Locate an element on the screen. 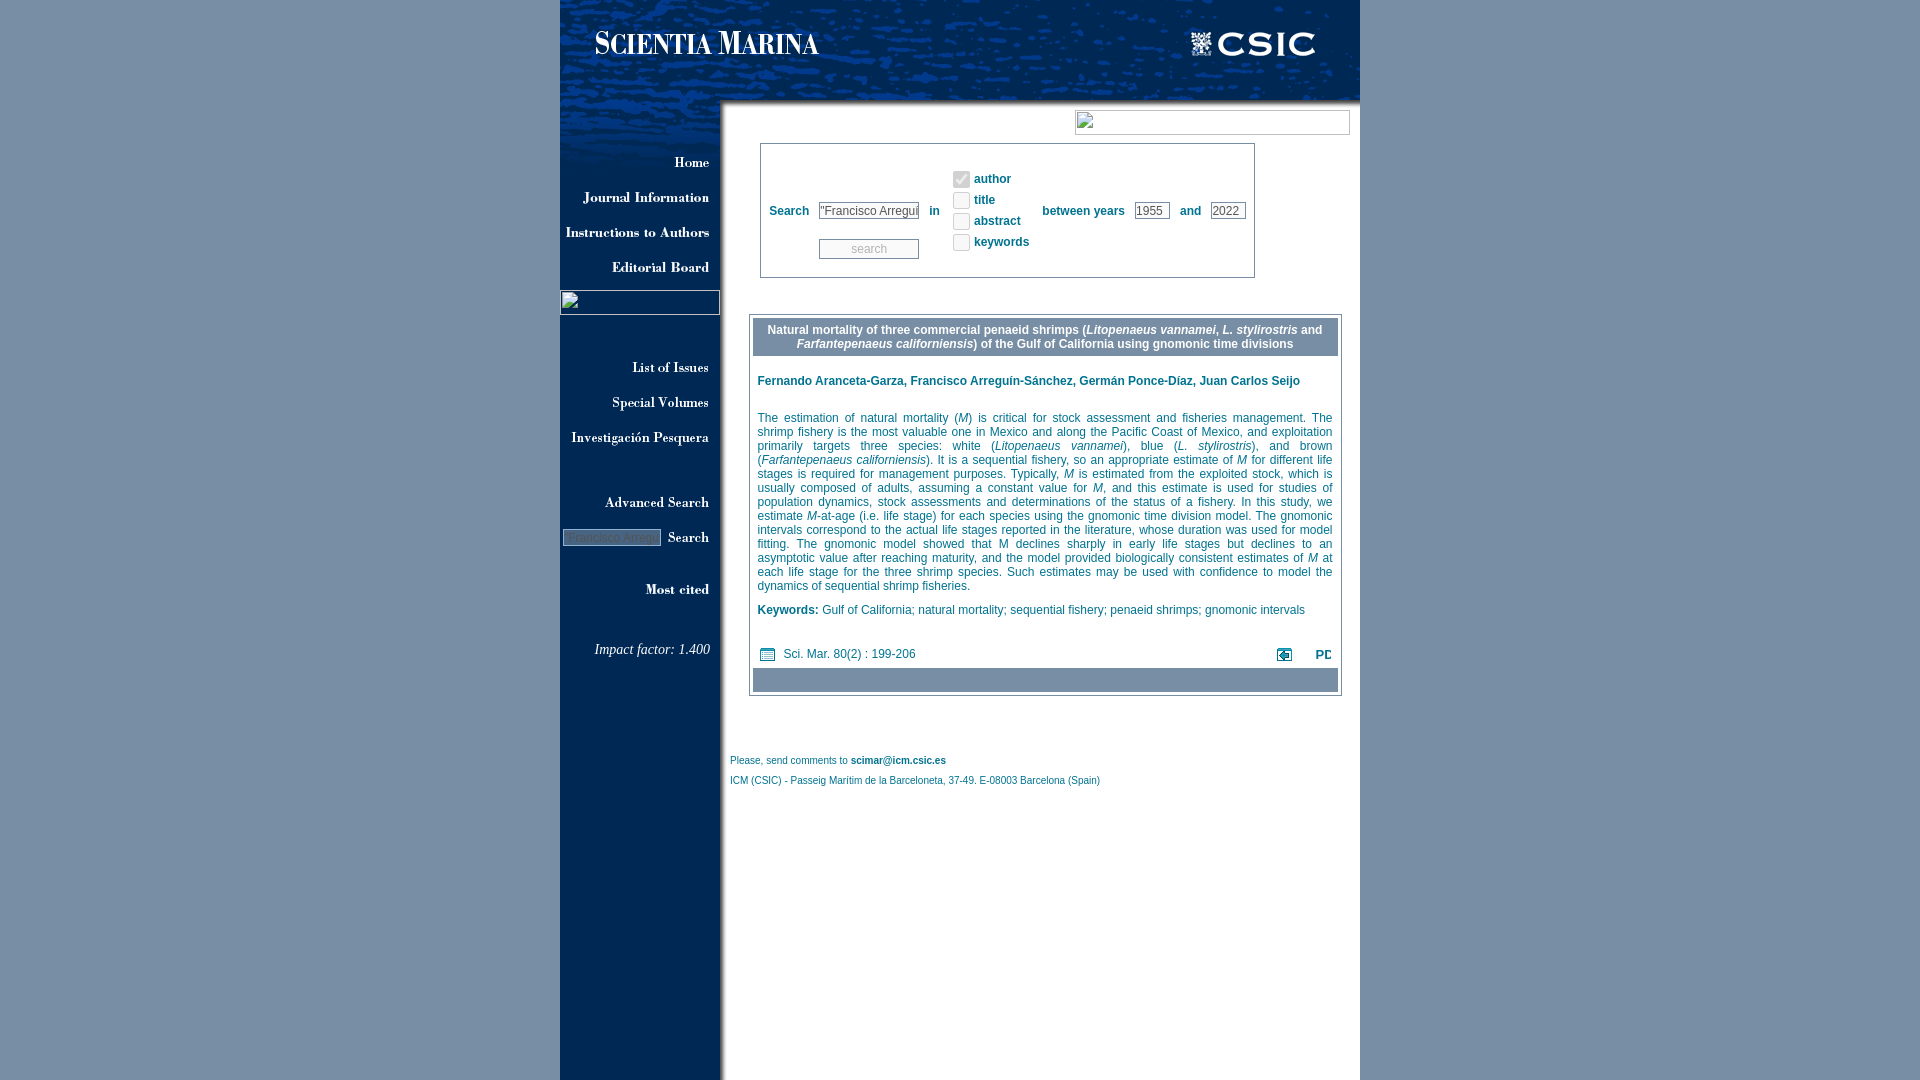 The width and height of the screenshot is (1920, 1080). 1955 is located at coordinates (1152, 210).